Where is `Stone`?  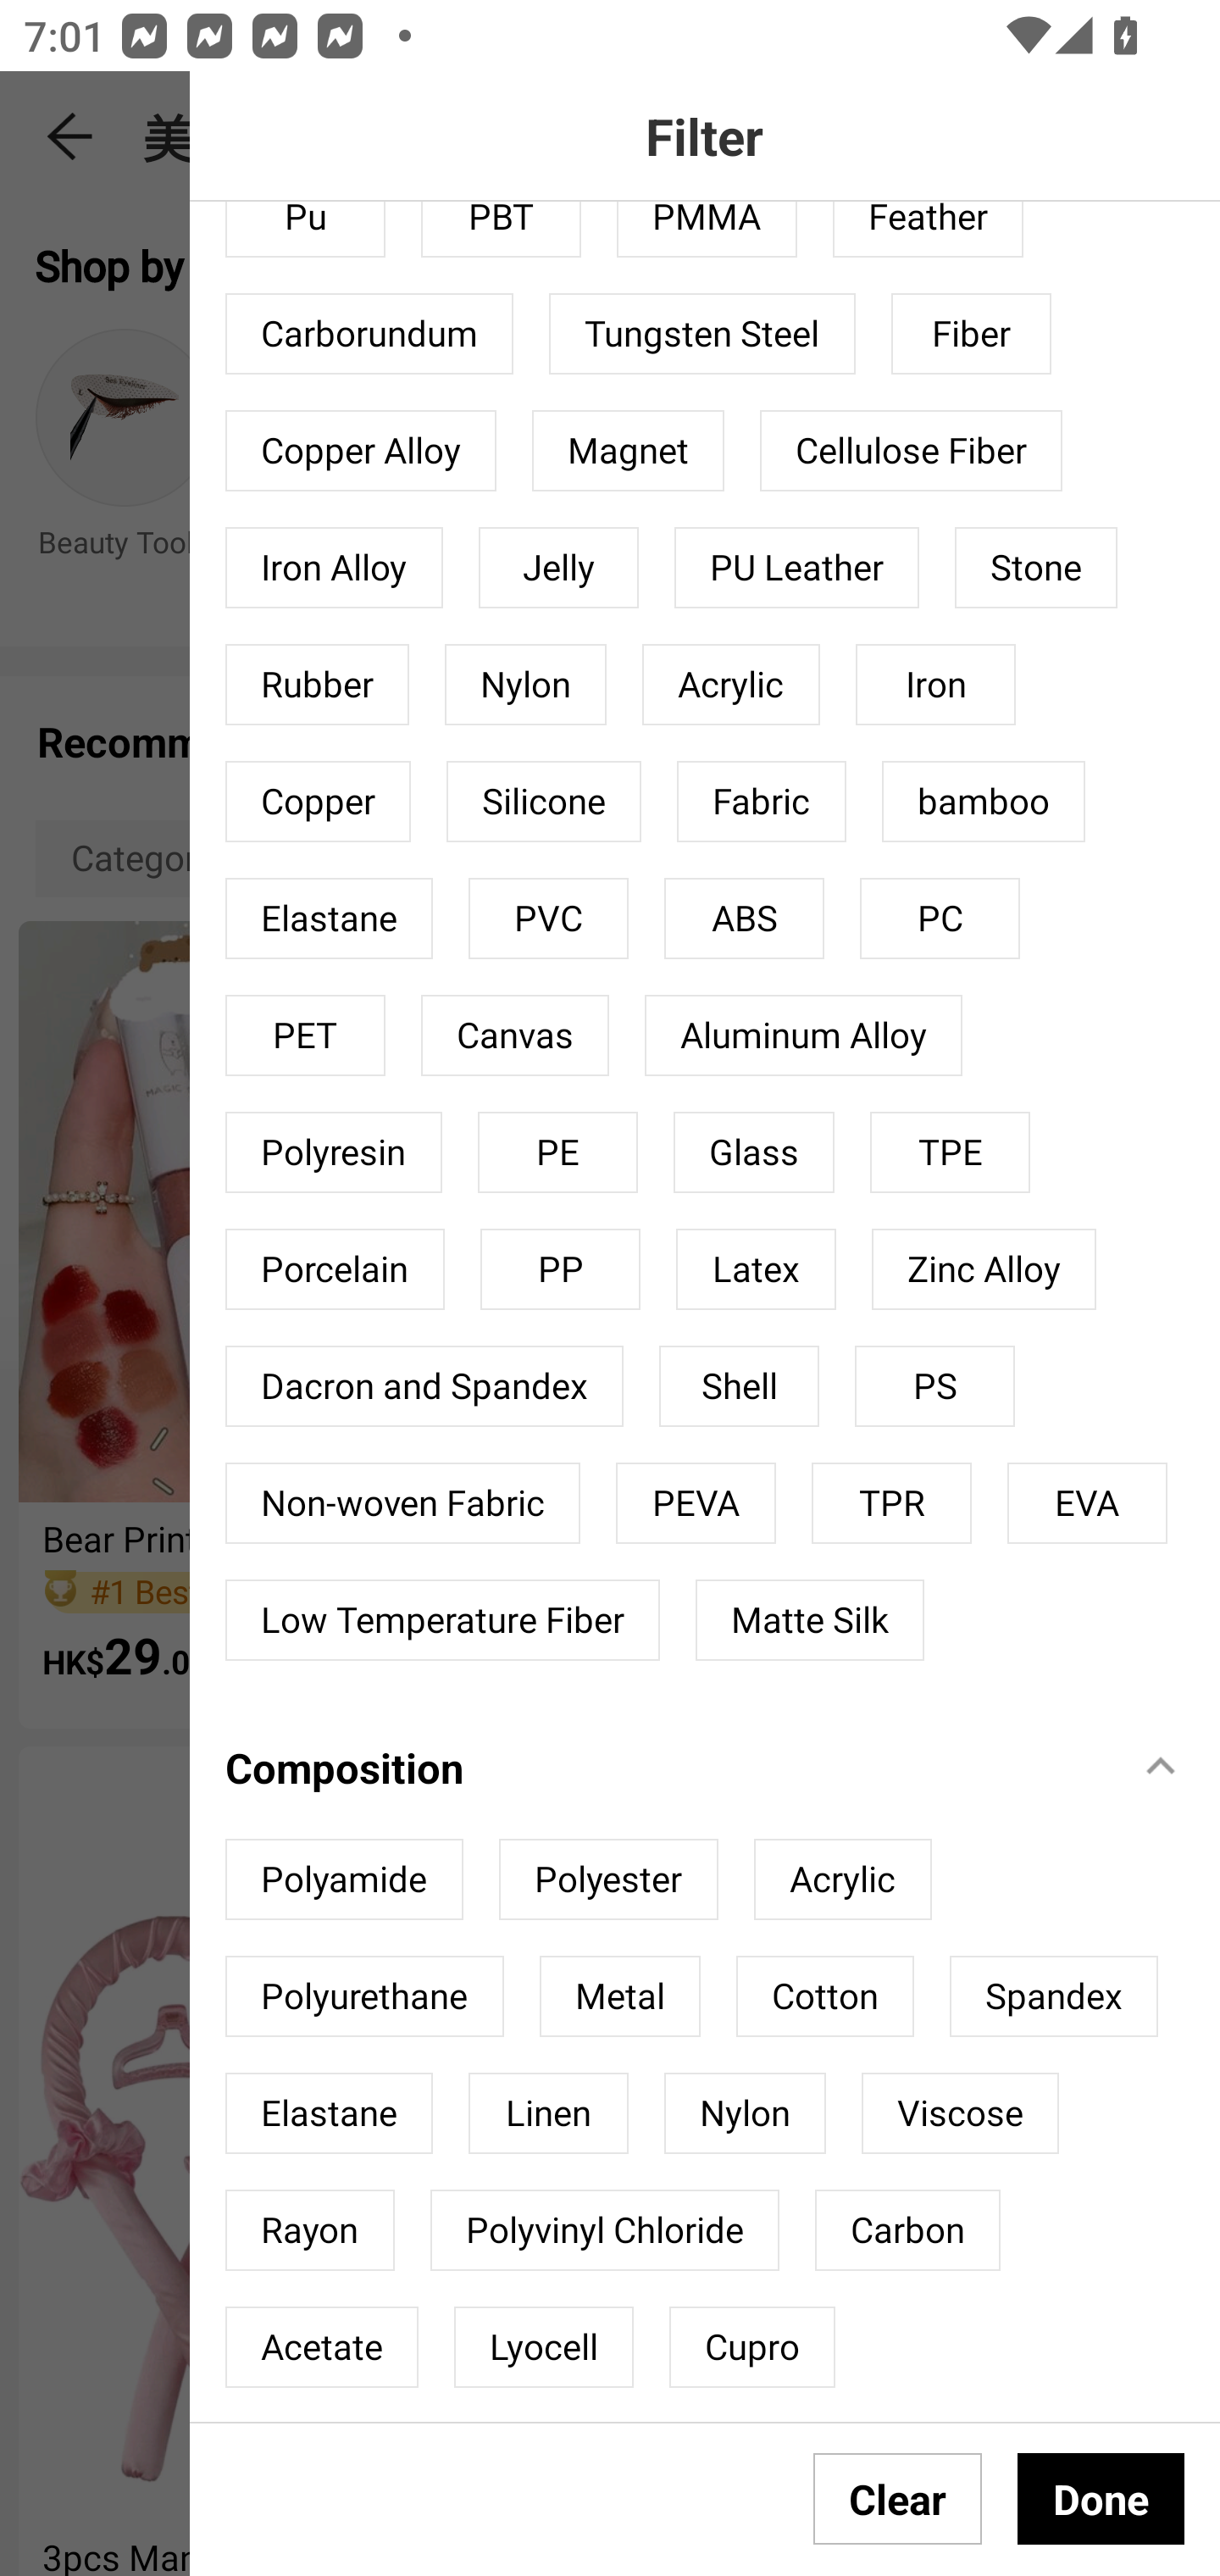
Stone is located at coordinates (1036, 568).